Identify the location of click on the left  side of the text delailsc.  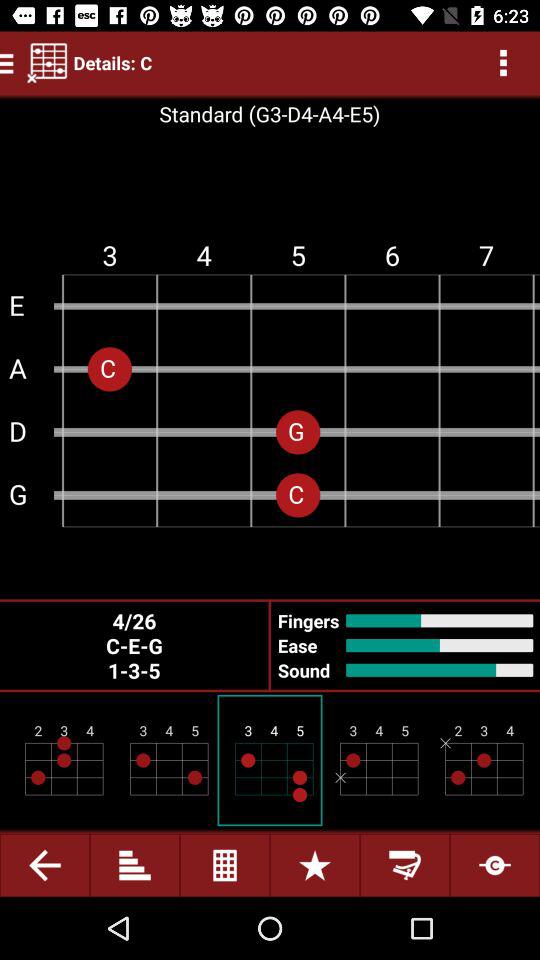
(47, 63).